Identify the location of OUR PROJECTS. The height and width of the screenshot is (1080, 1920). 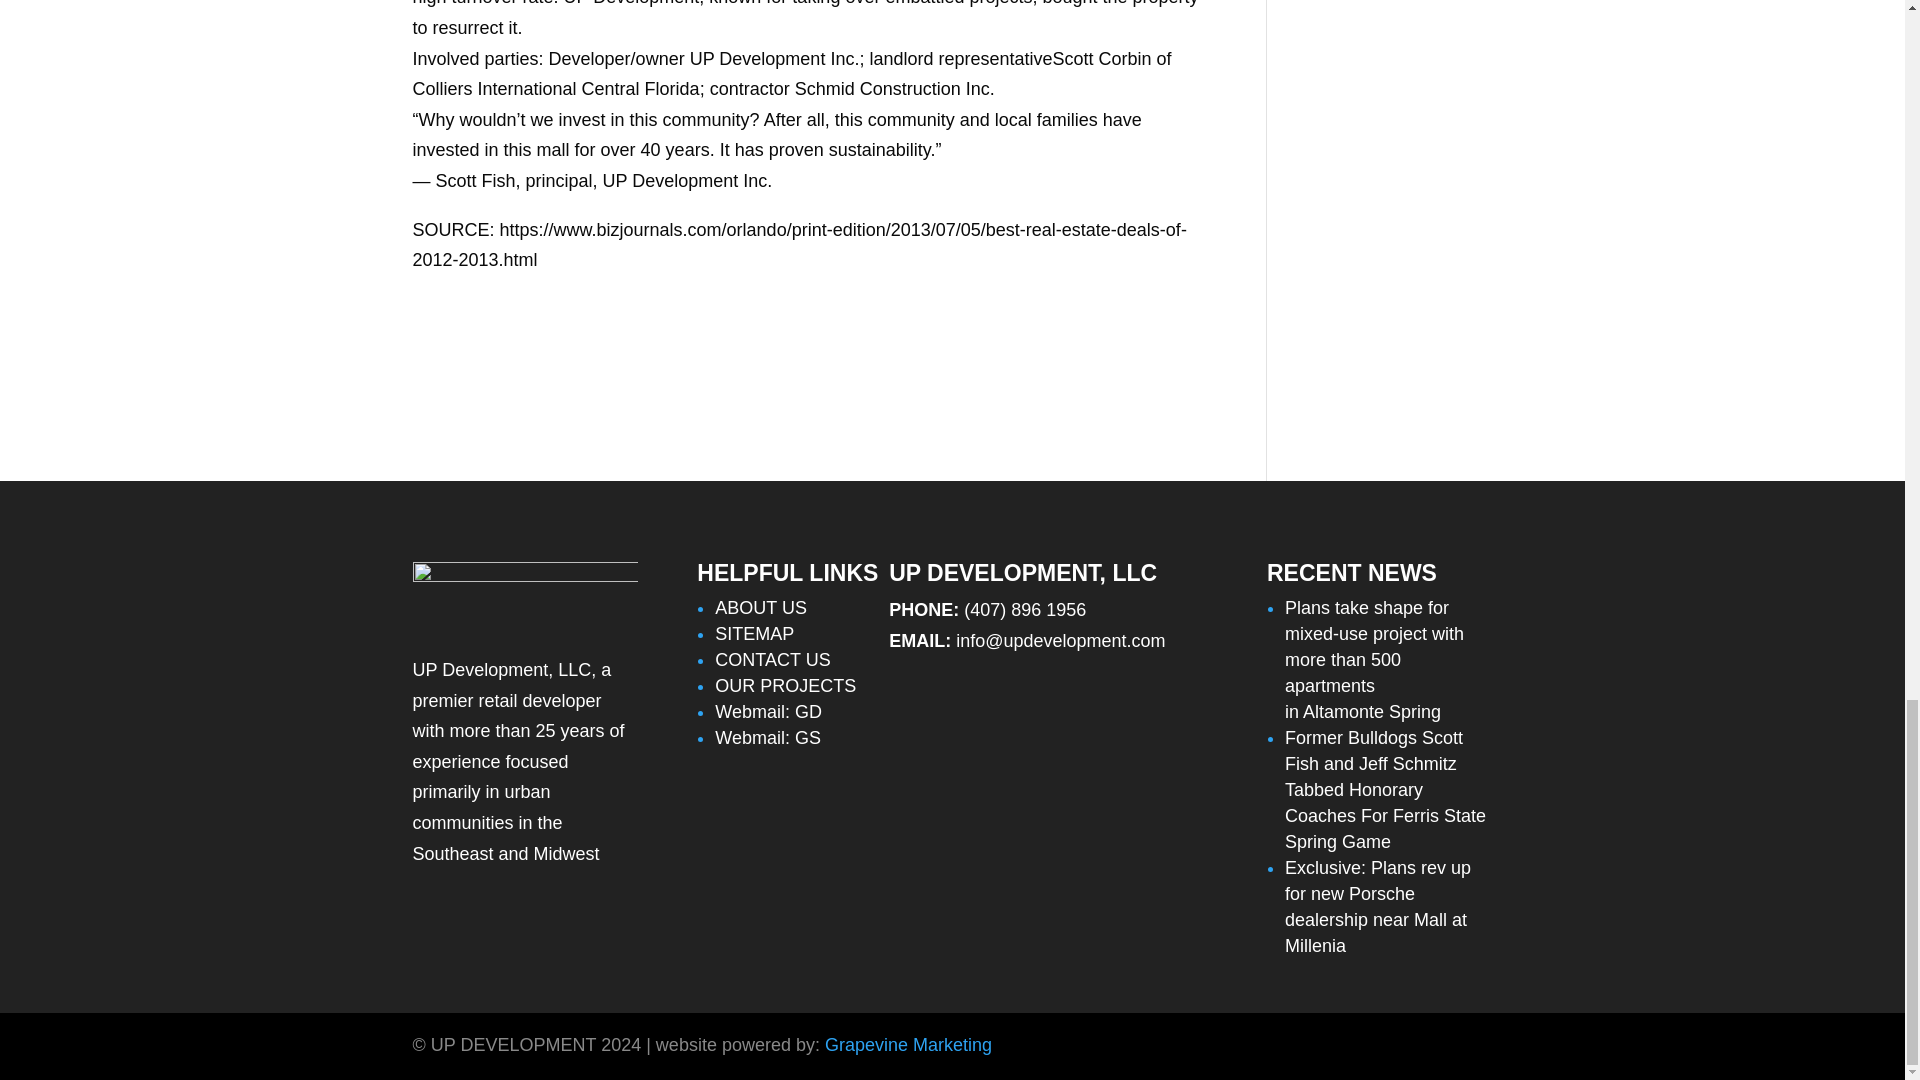
(785, 686).